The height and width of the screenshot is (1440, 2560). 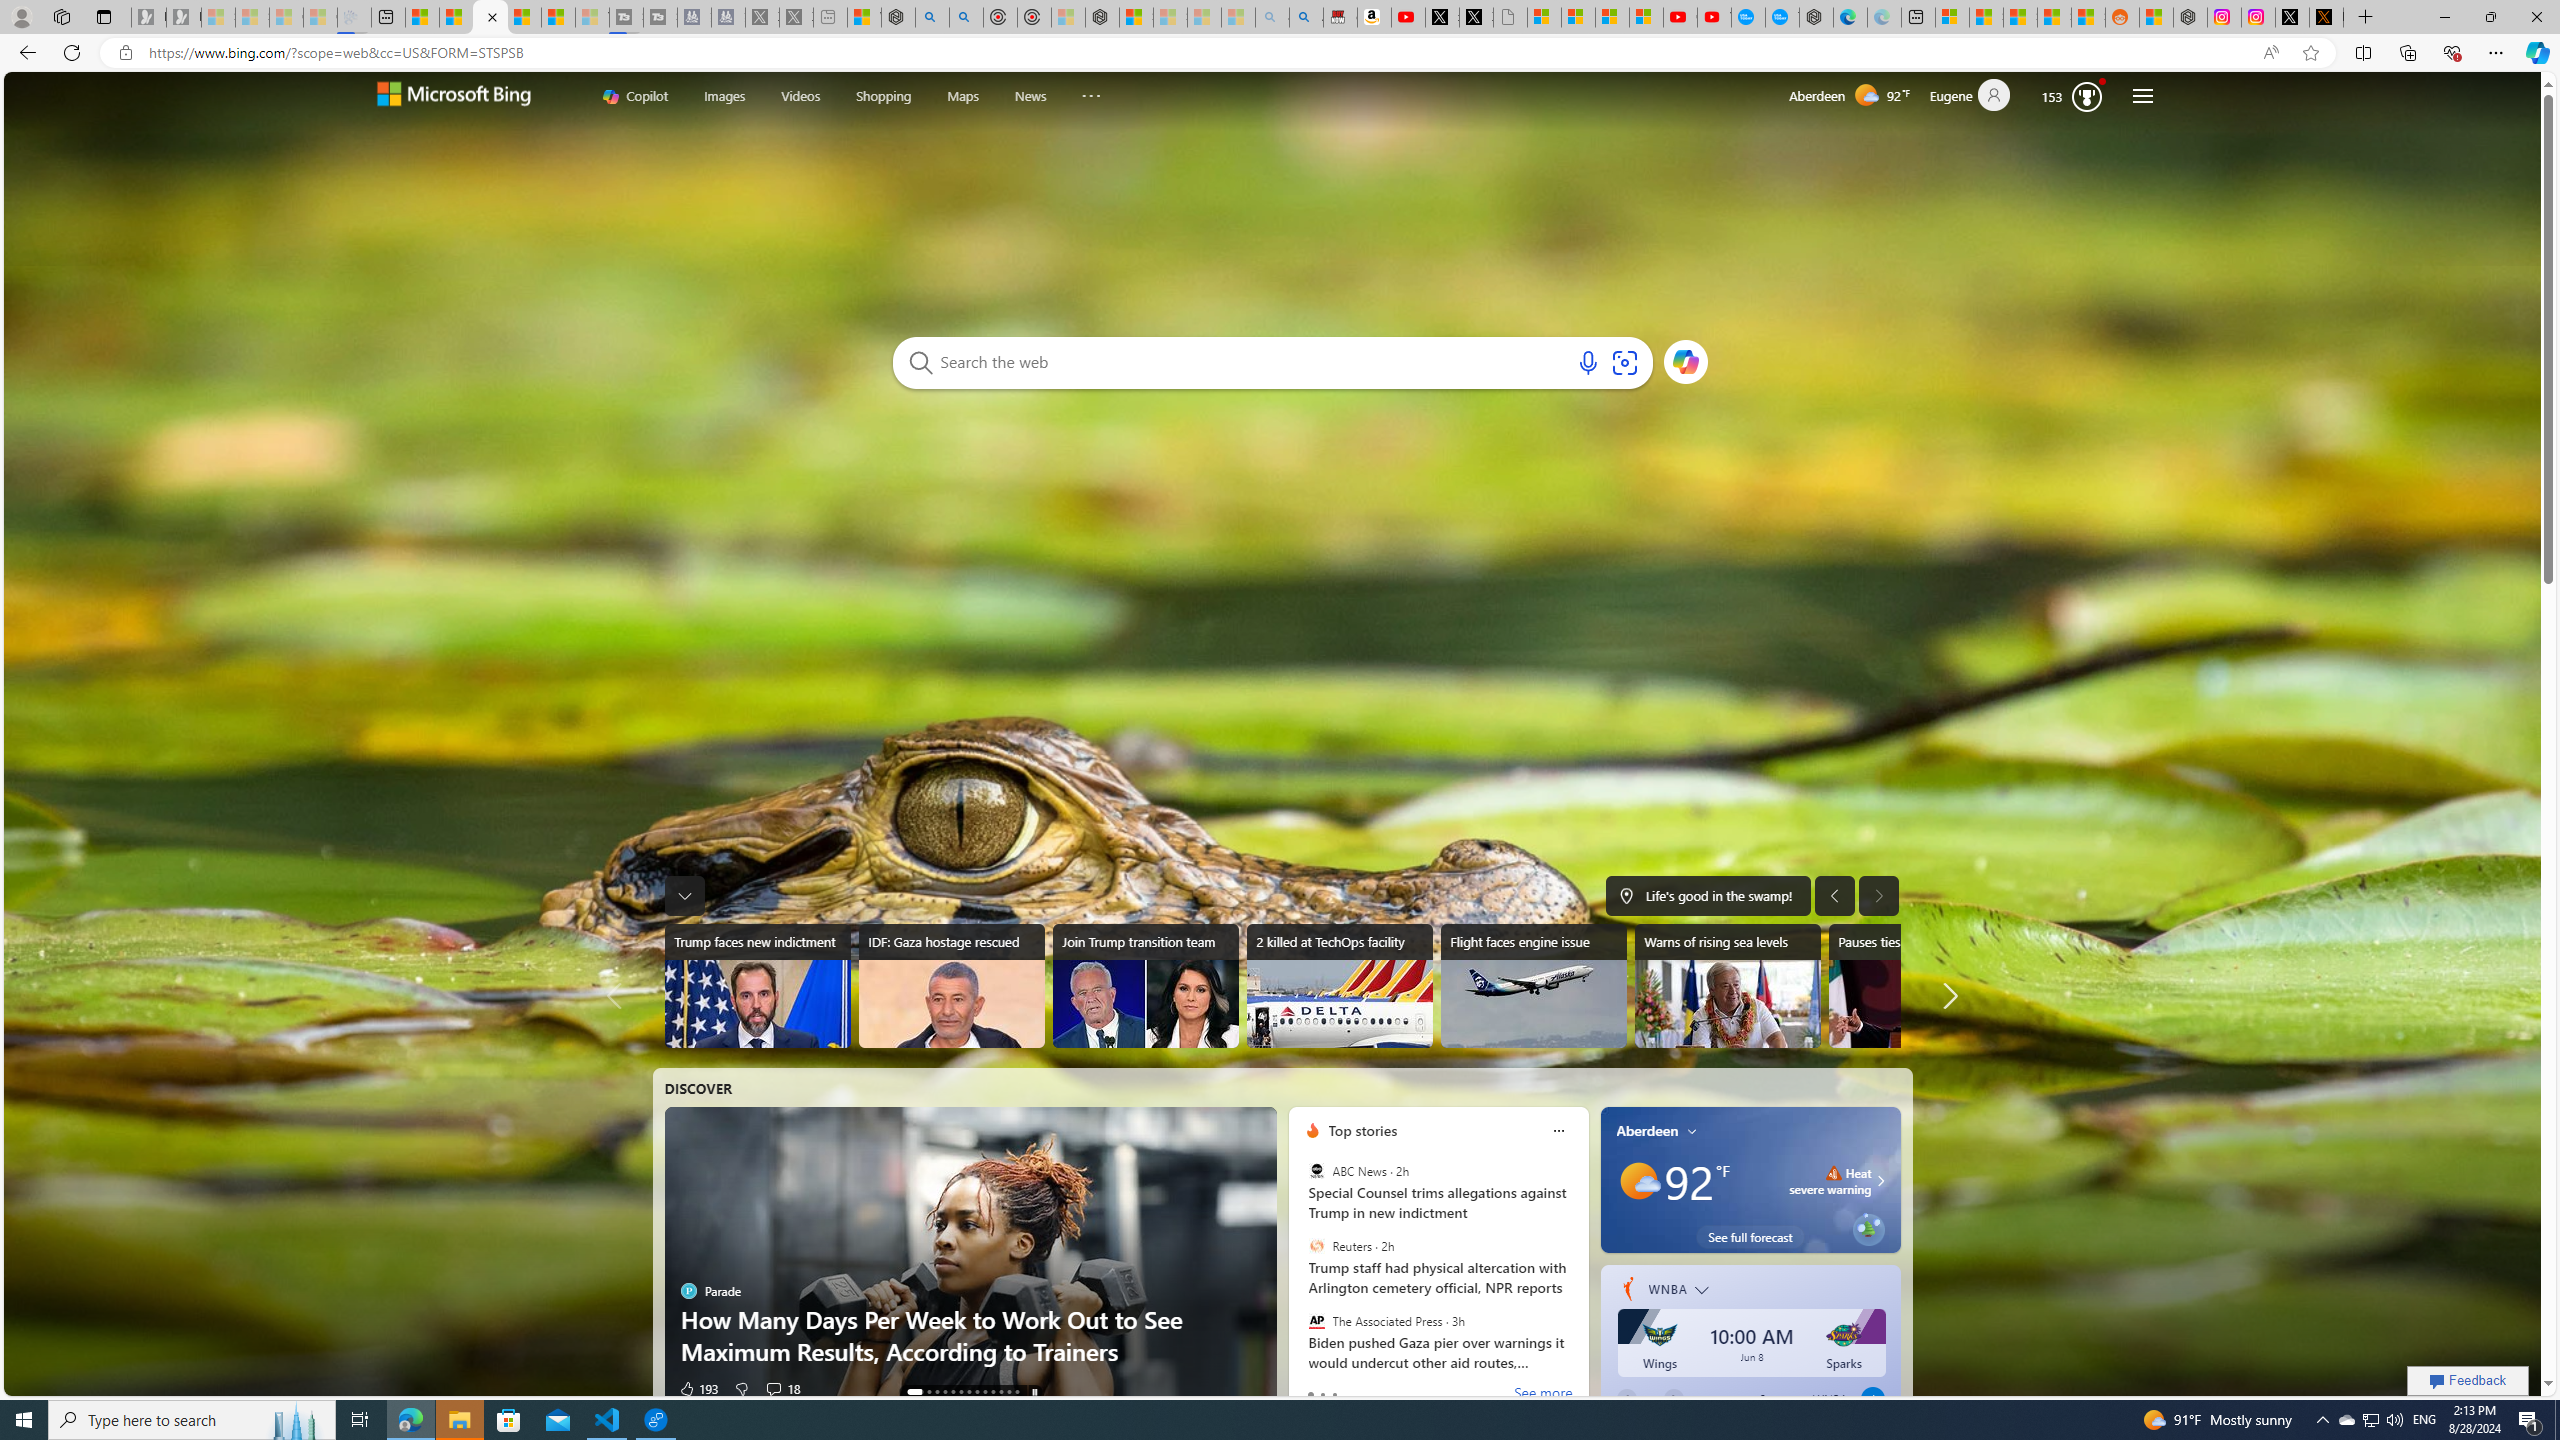 What do you see at coordinates (1309, 1395) in the screenshot?
I see `tab-0` at bounding box center [1309, 1395].